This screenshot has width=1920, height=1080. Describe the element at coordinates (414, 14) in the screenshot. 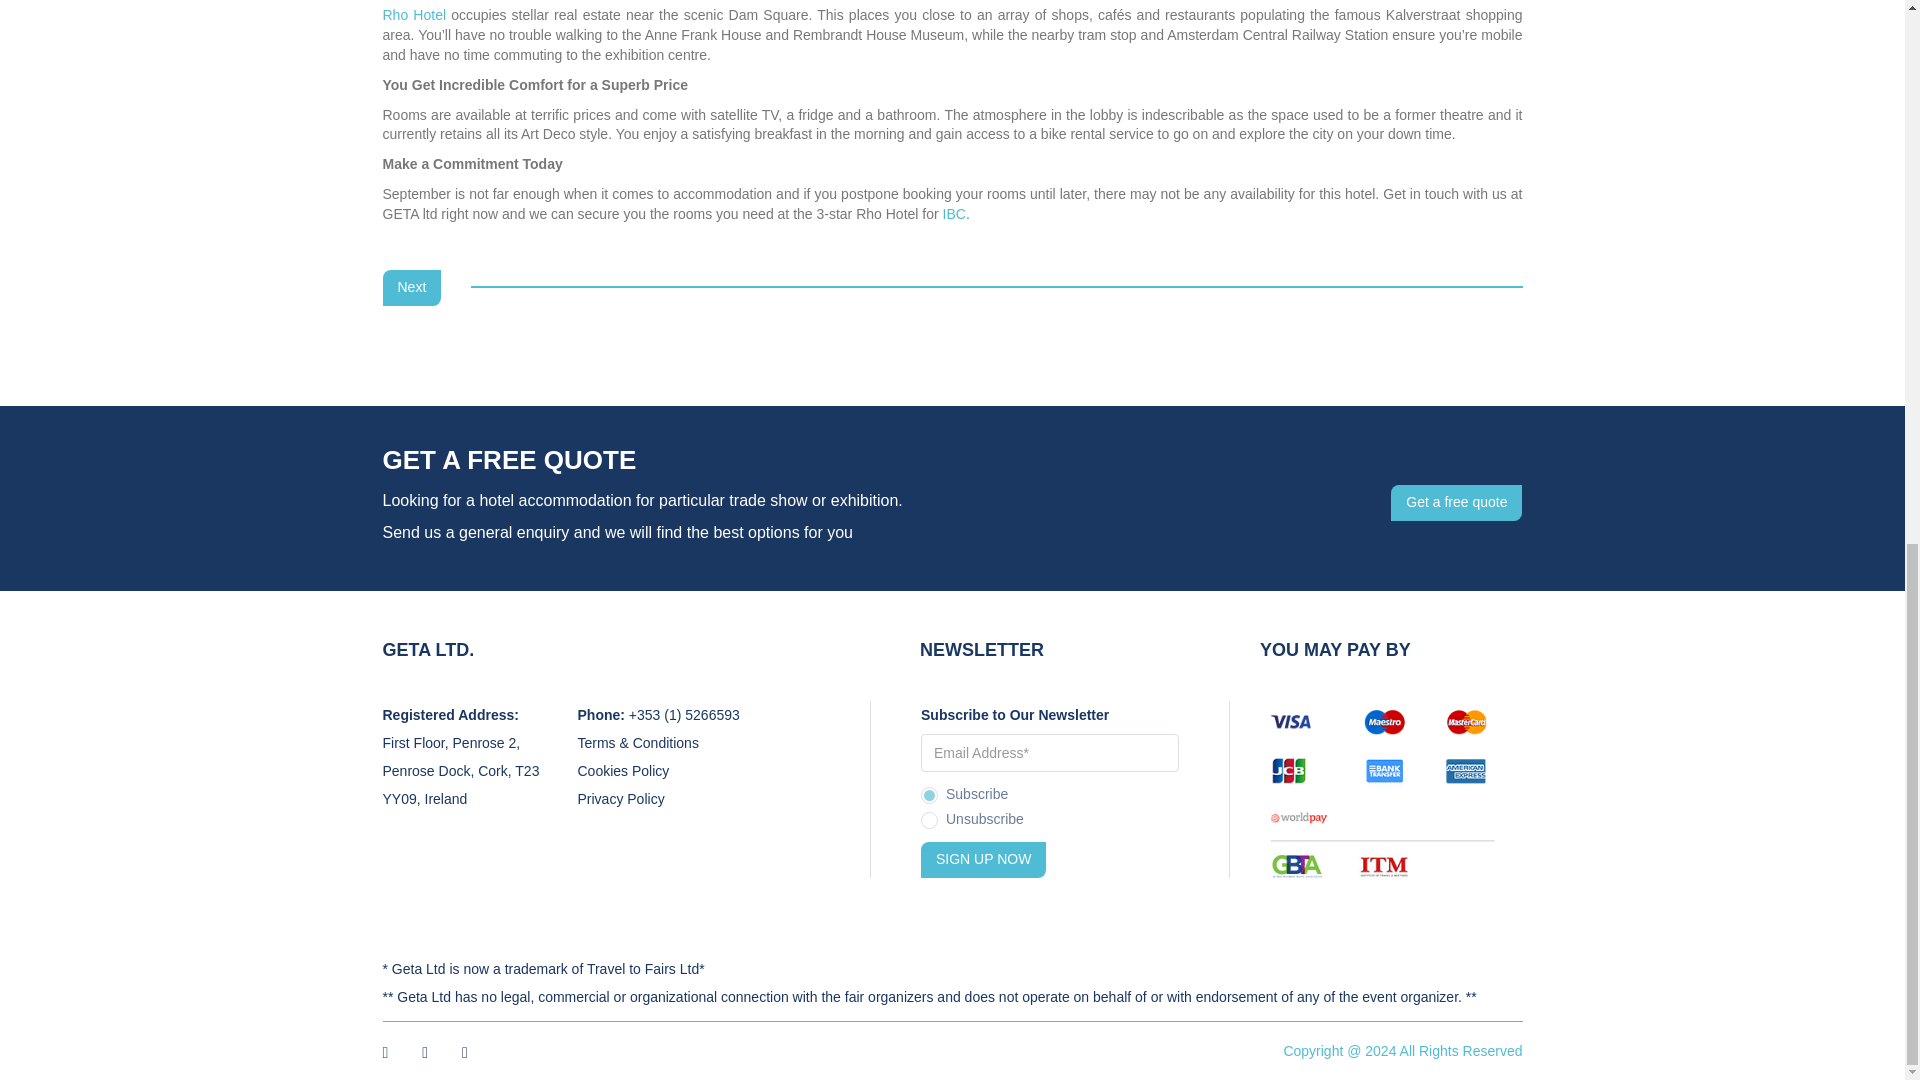

I see `Rho Hotel` at that location.